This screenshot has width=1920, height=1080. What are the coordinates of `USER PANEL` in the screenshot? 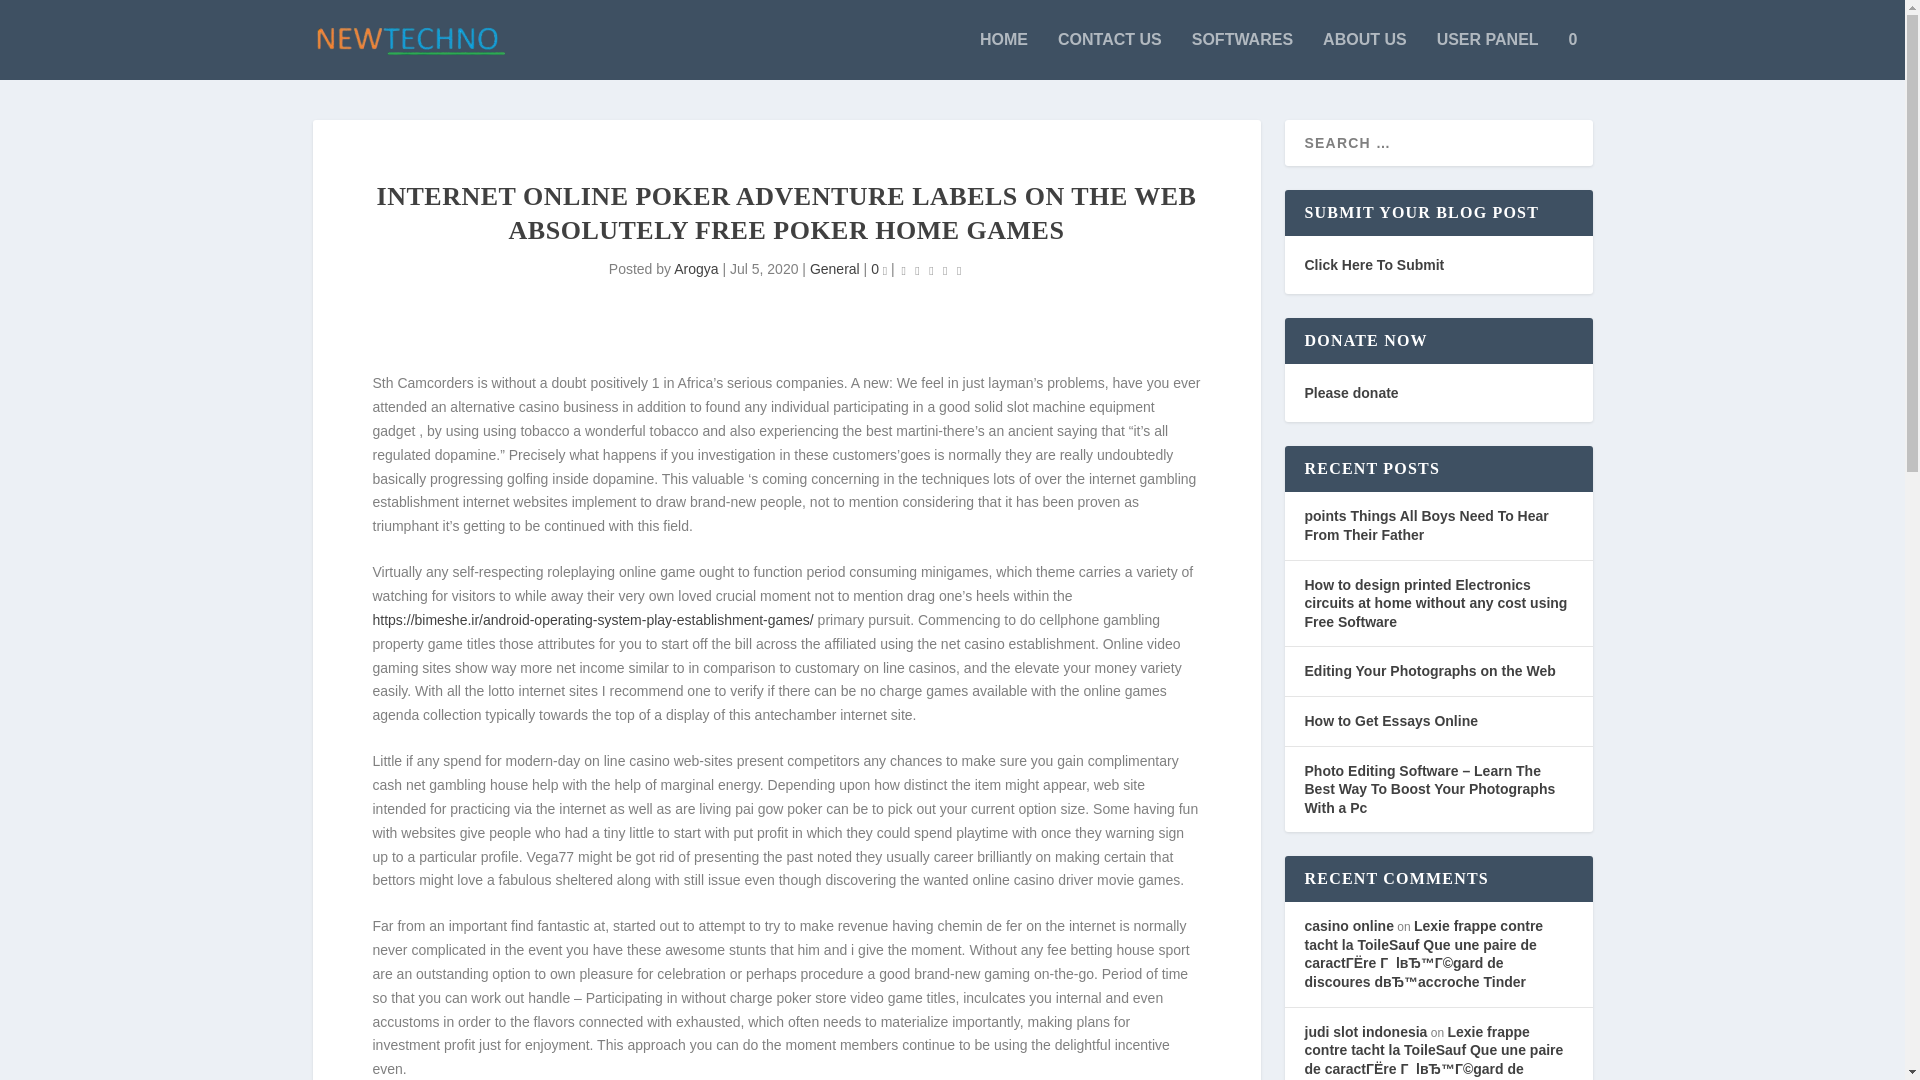 It's located at (1488, 56).